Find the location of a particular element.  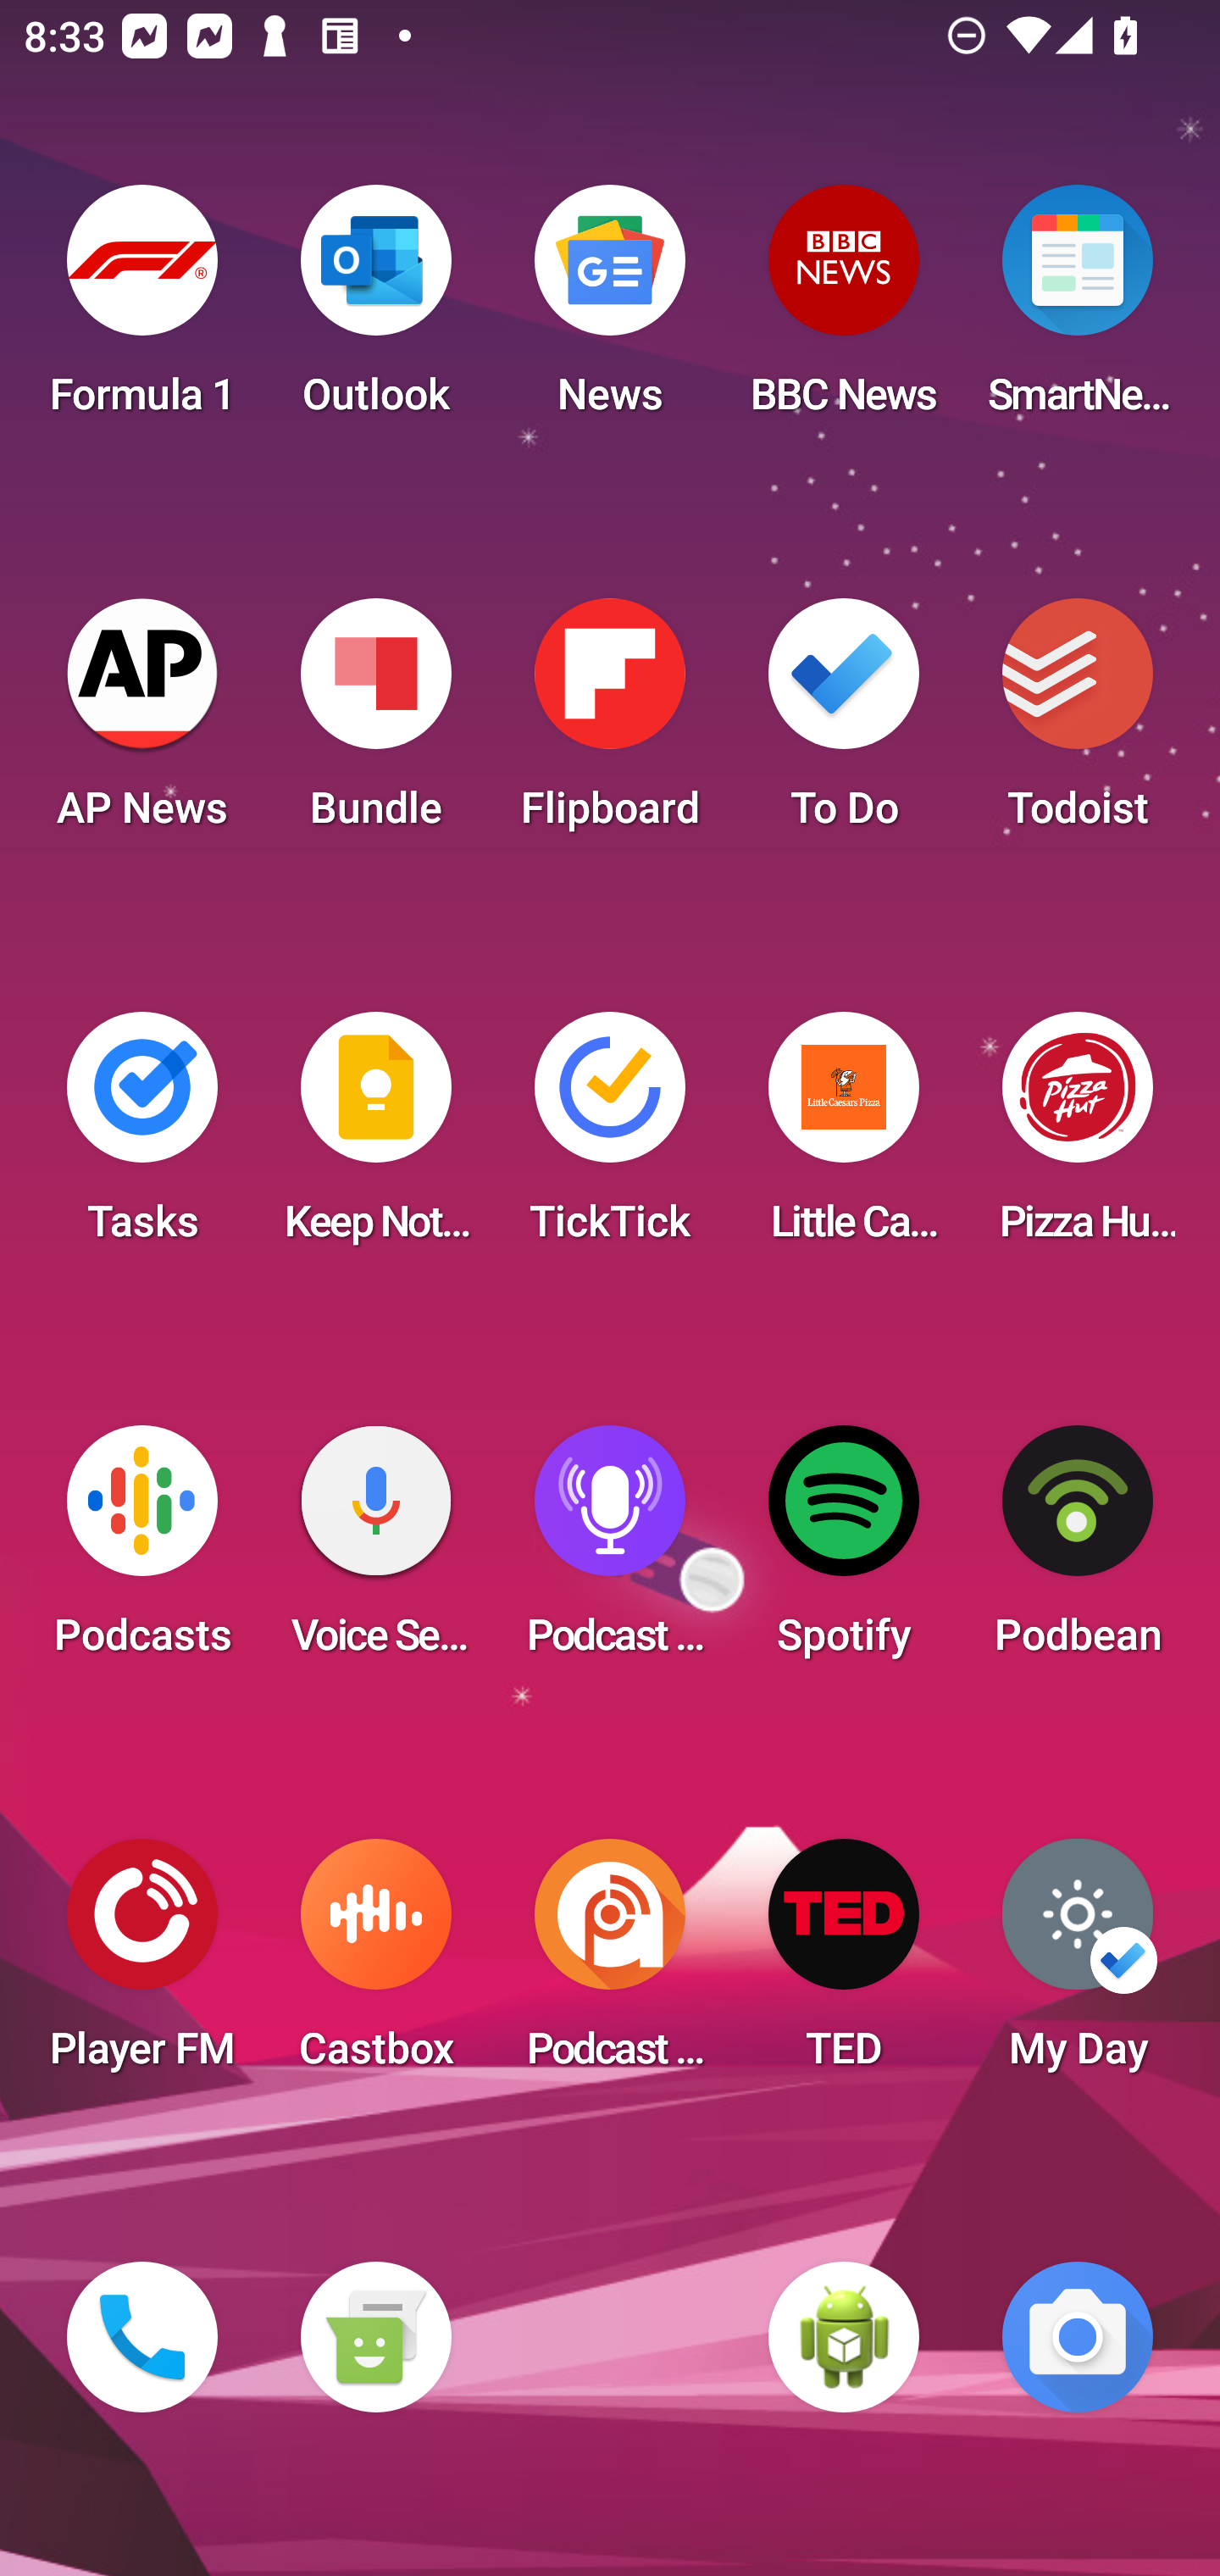

Bundle is located at coordinates (375, 724).